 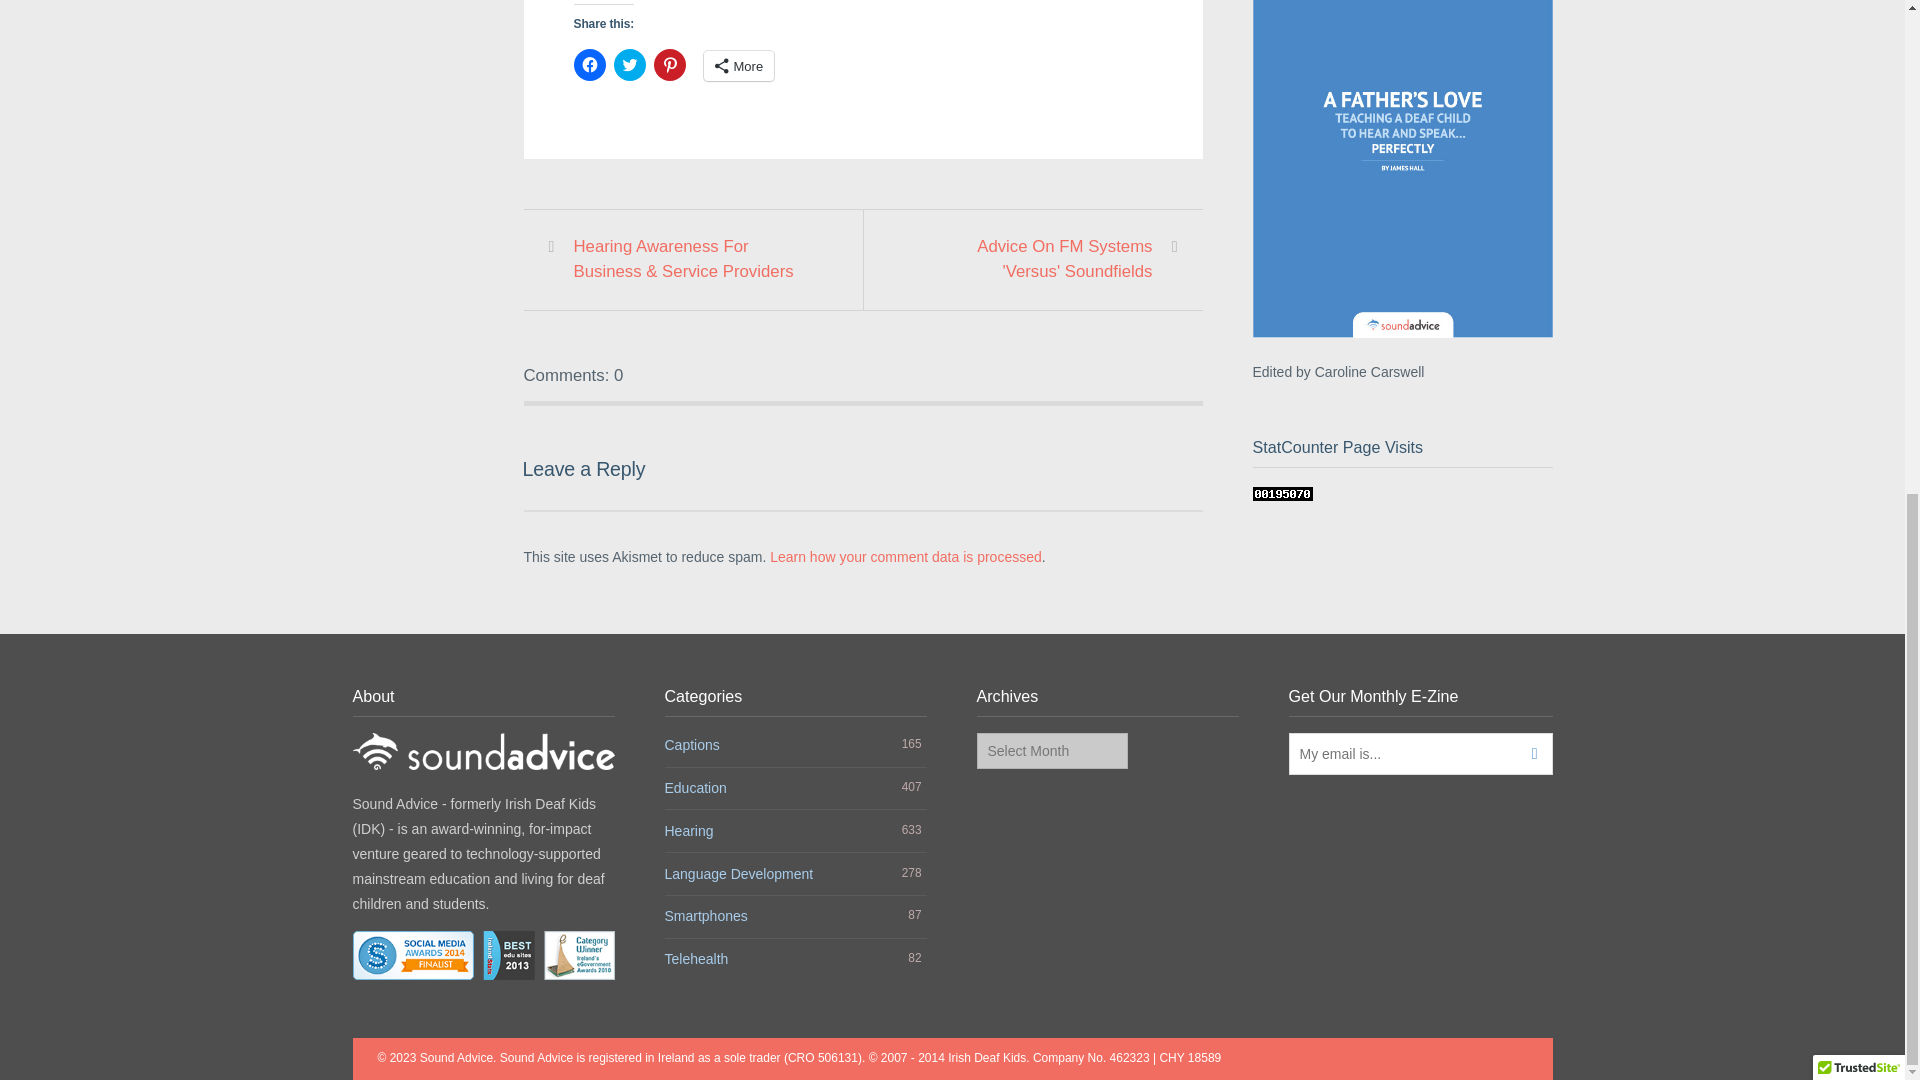 I want to click on Previous, so click(x=690, y=260).